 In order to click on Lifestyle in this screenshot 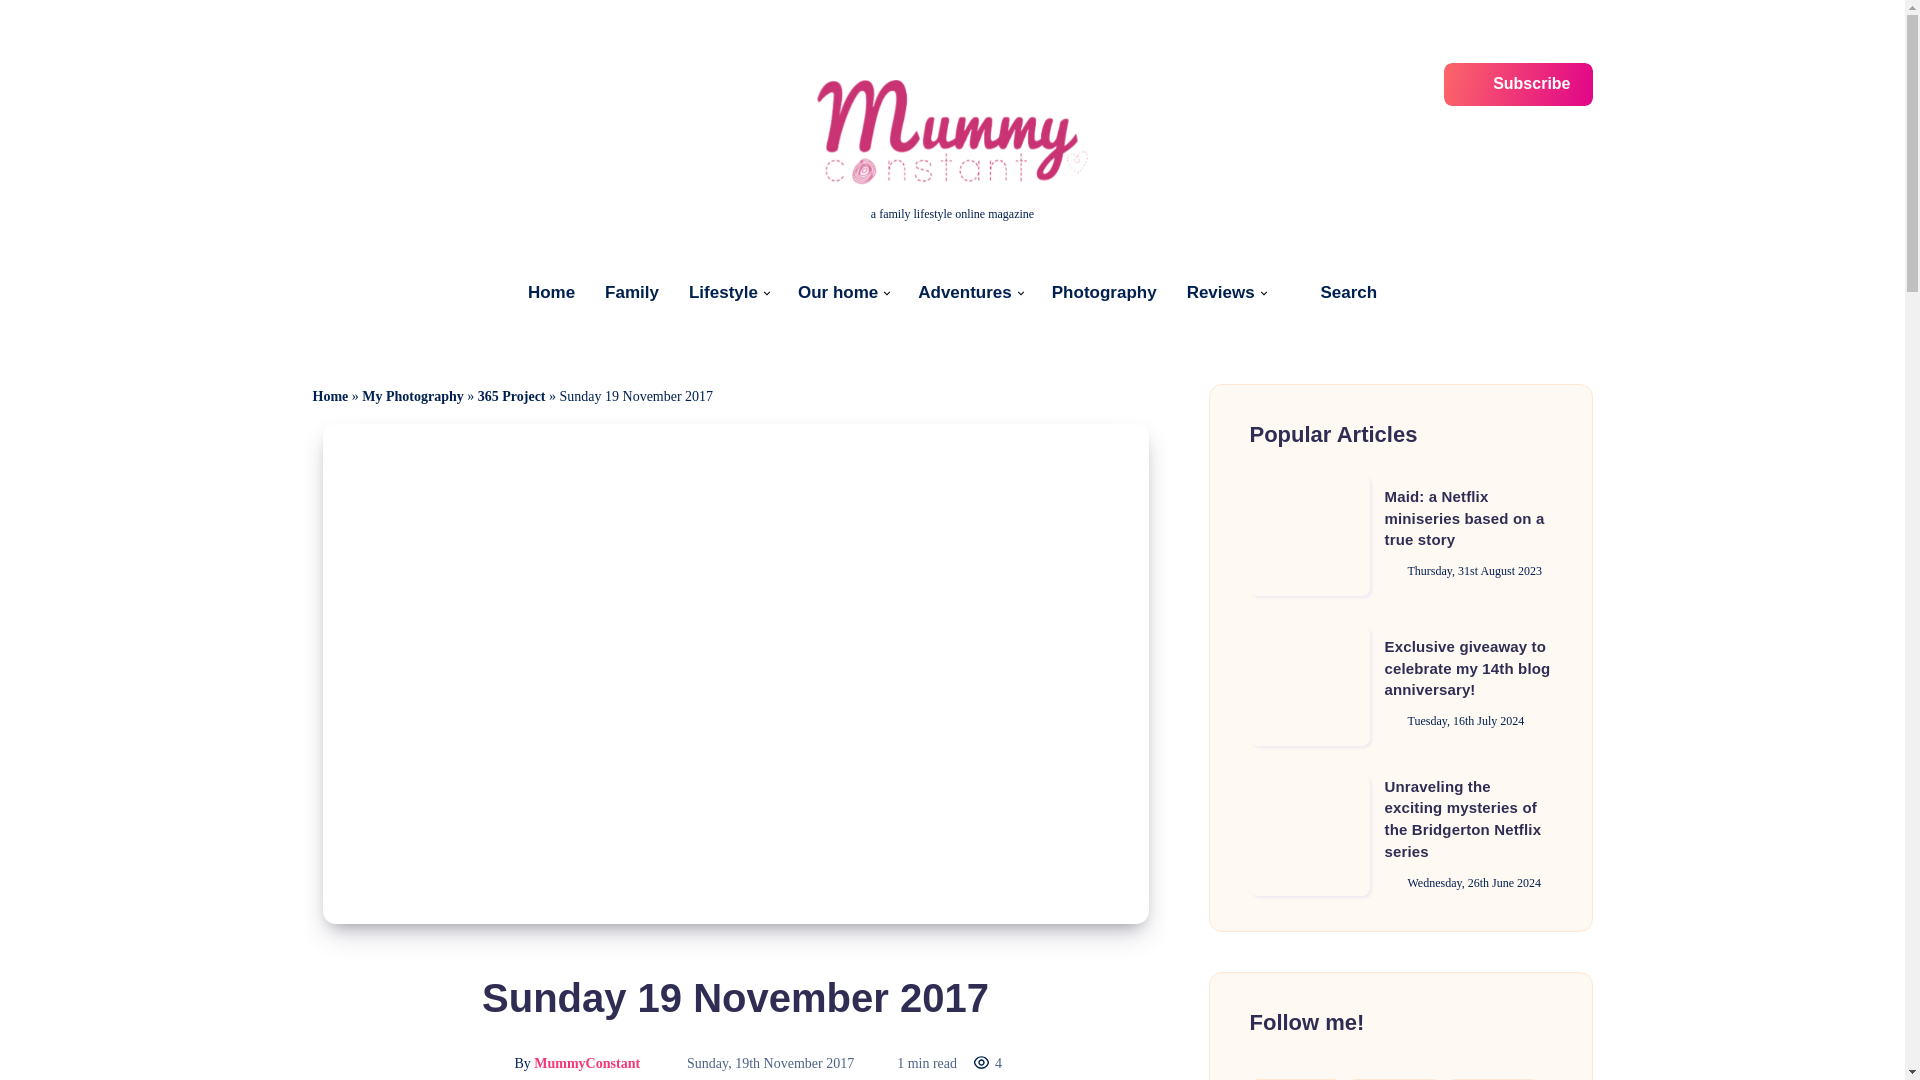, I will do `click(724, 292)`.